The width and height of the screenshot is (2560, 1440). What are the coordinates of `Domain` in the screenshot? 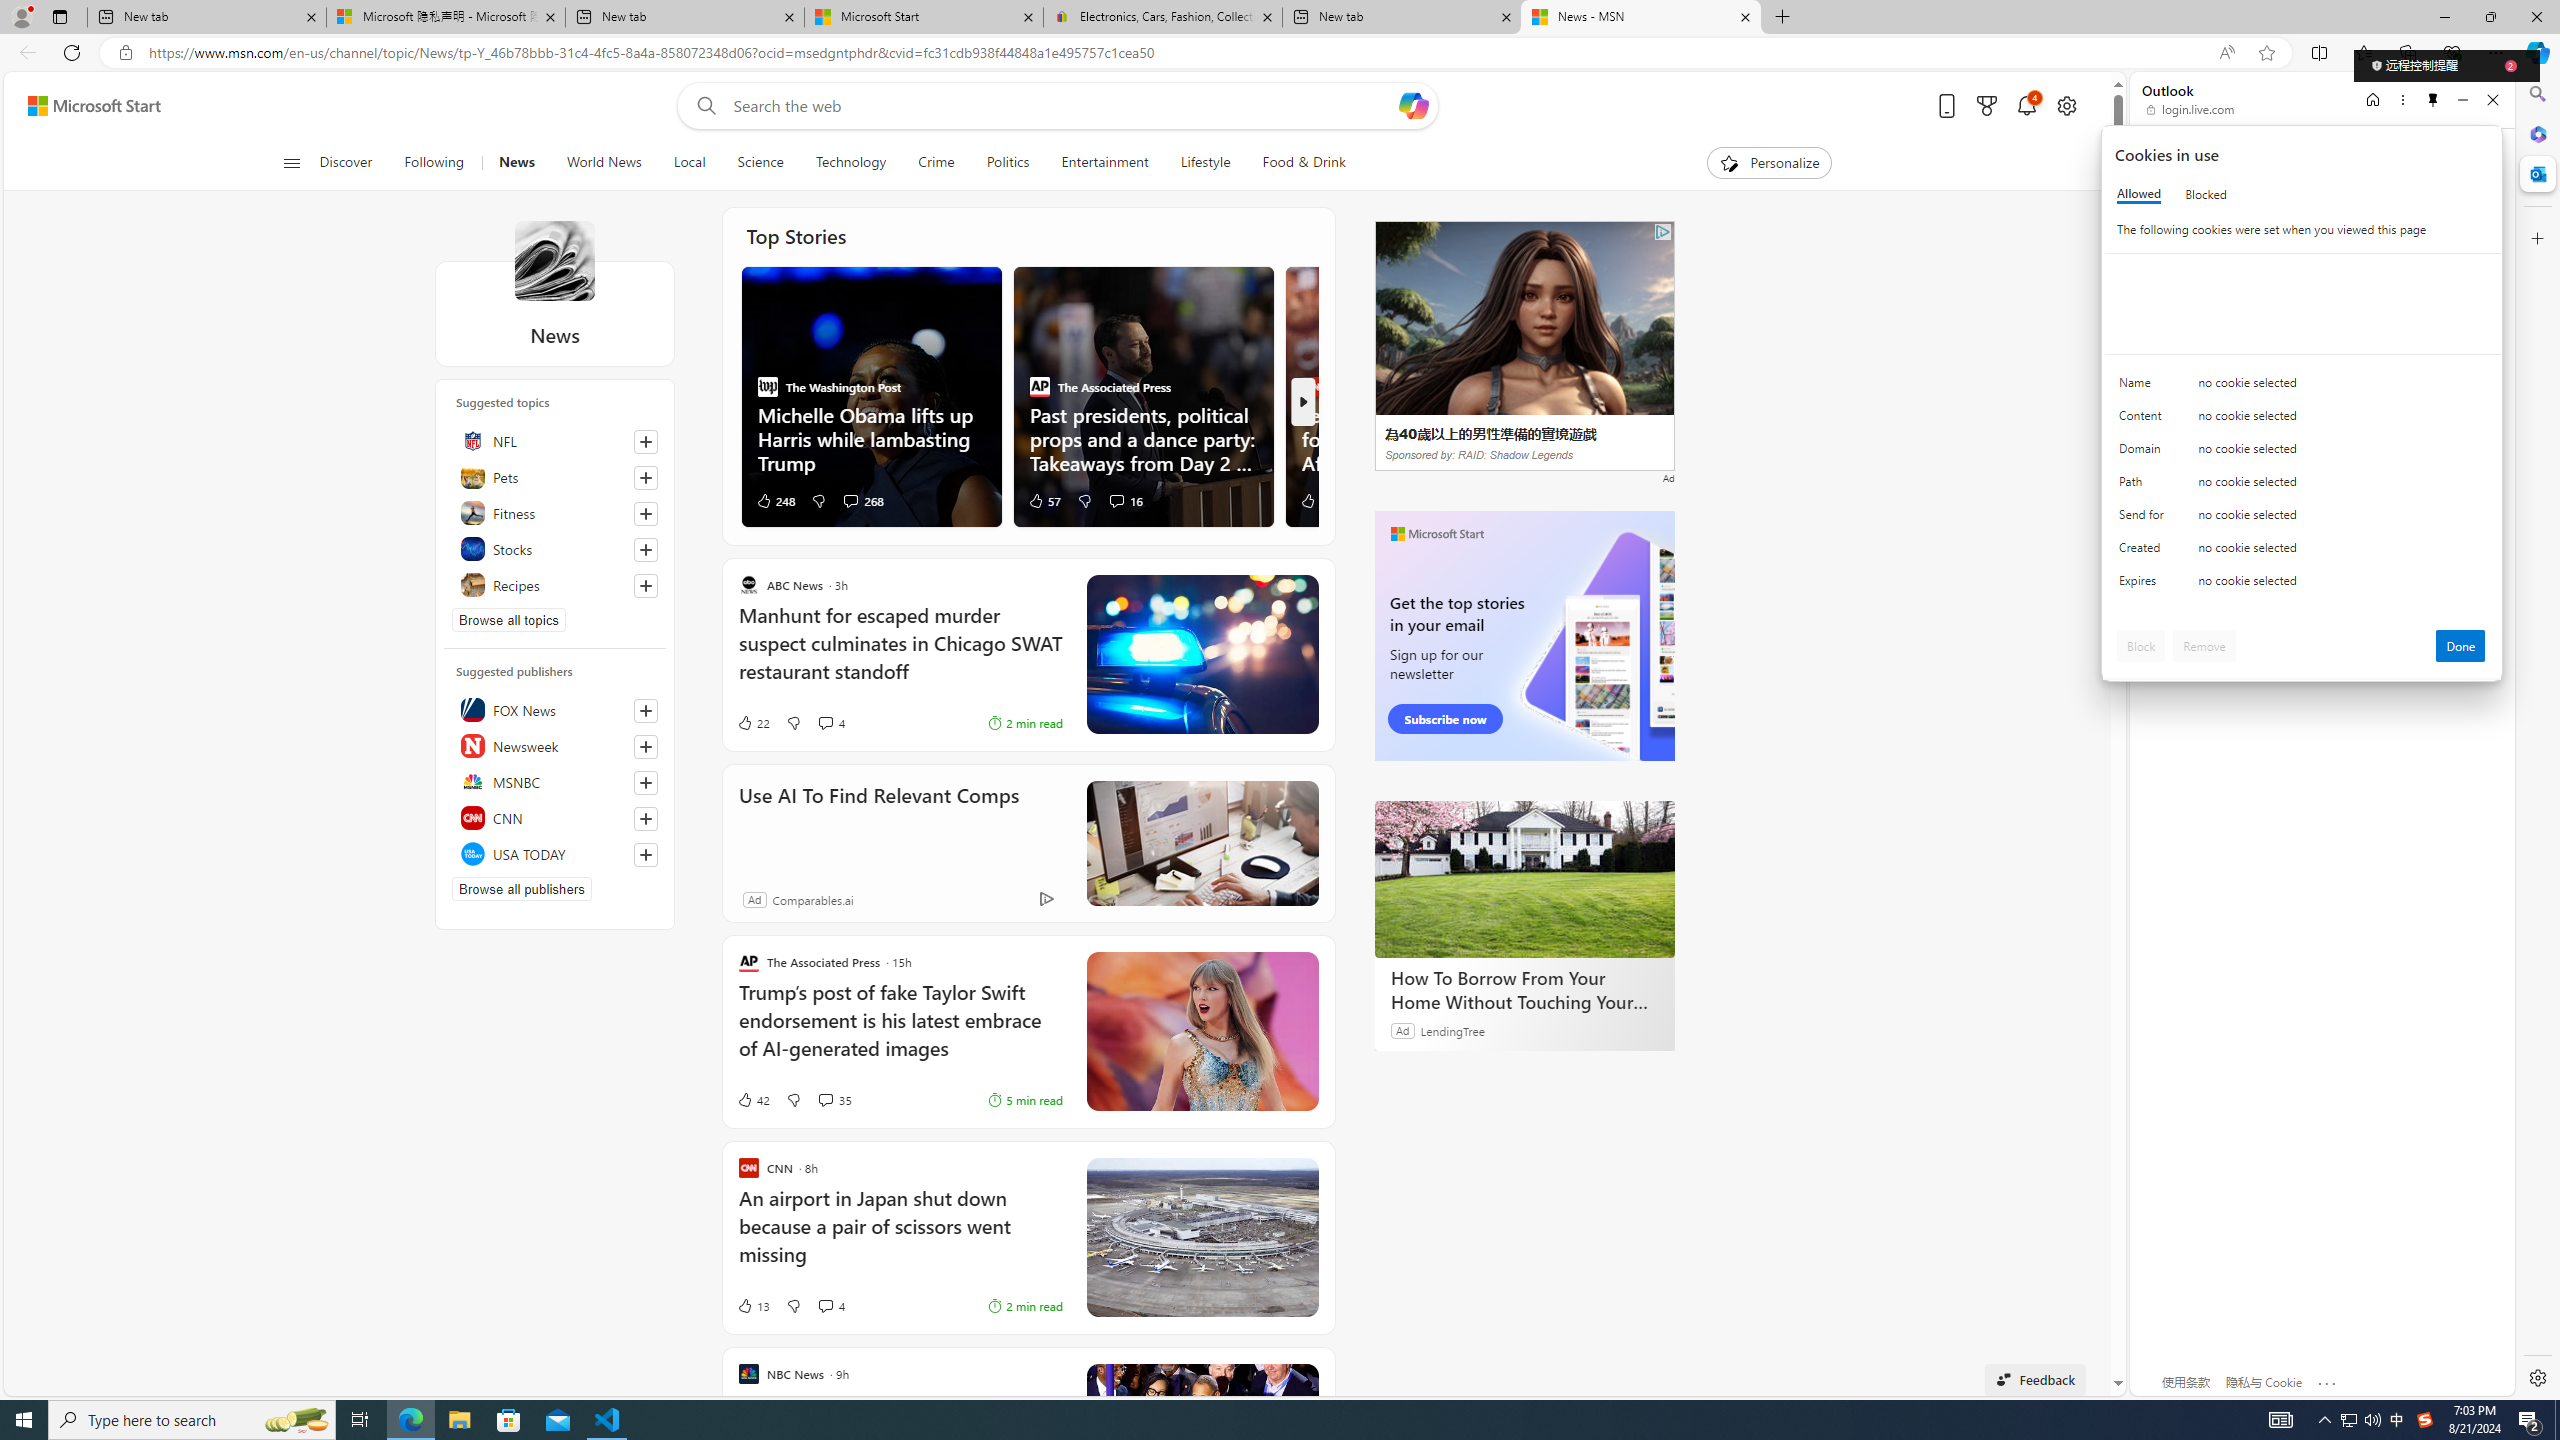 It's located at (2145, 453).